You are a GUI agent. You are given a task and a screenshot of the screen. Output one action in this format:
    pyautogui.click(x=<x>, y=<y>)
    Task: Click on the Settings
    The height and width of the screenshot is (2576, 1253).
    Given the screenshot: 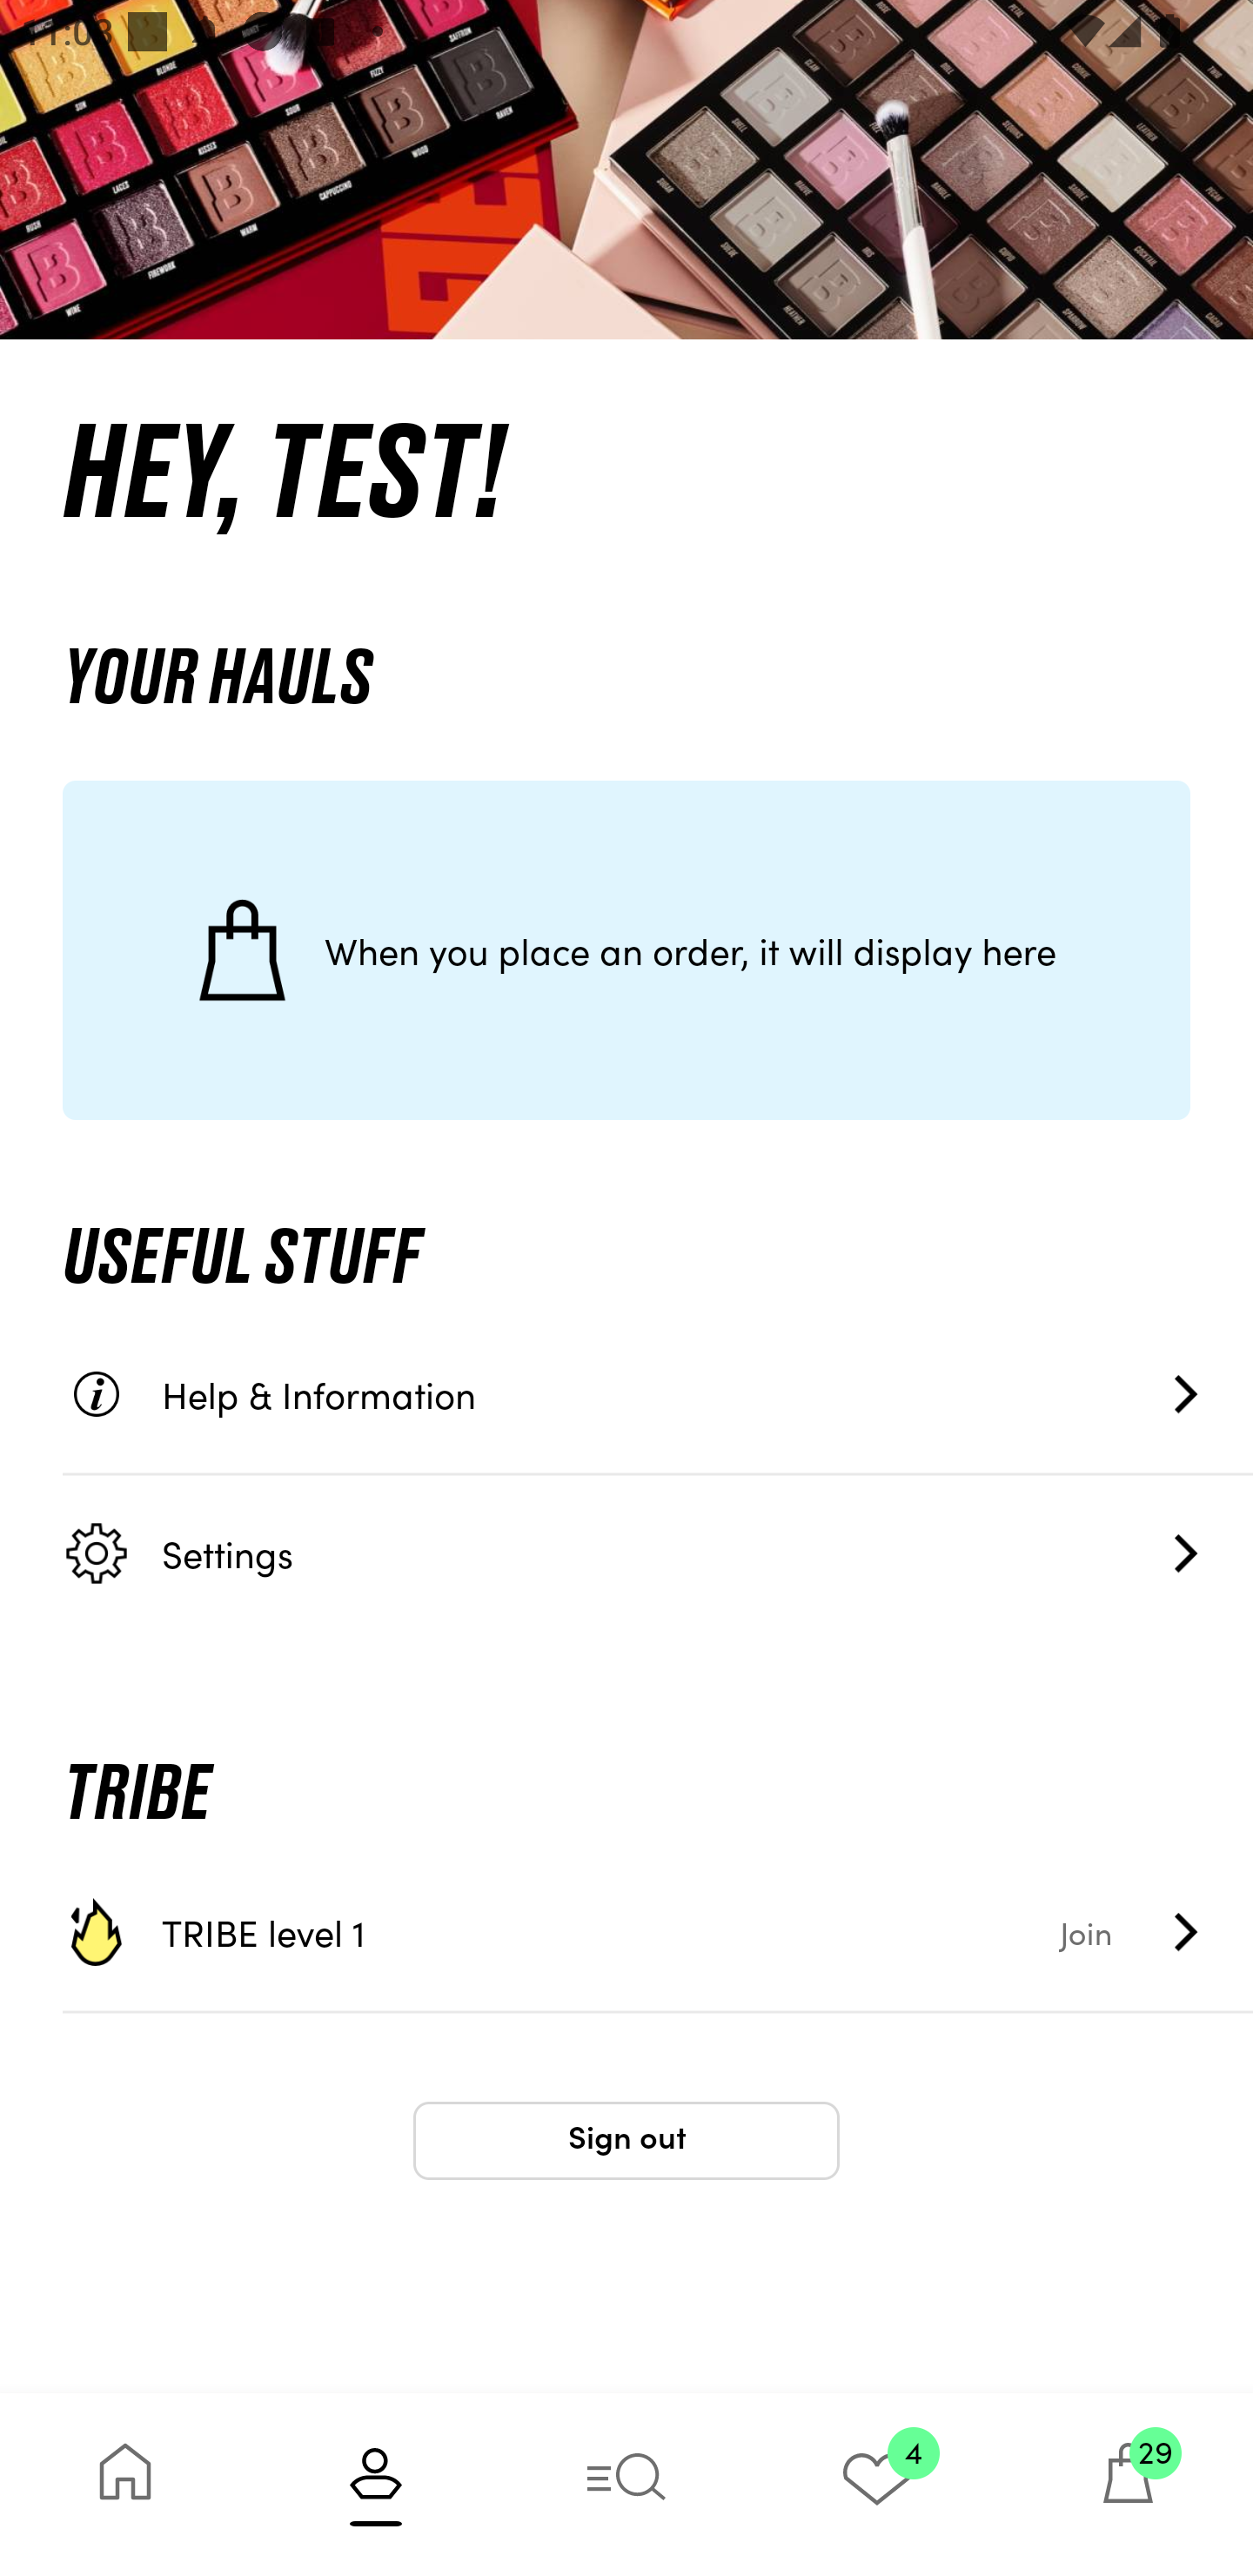 What is the action you would take?
    pyautogui.click(x=658, y=1553)
    